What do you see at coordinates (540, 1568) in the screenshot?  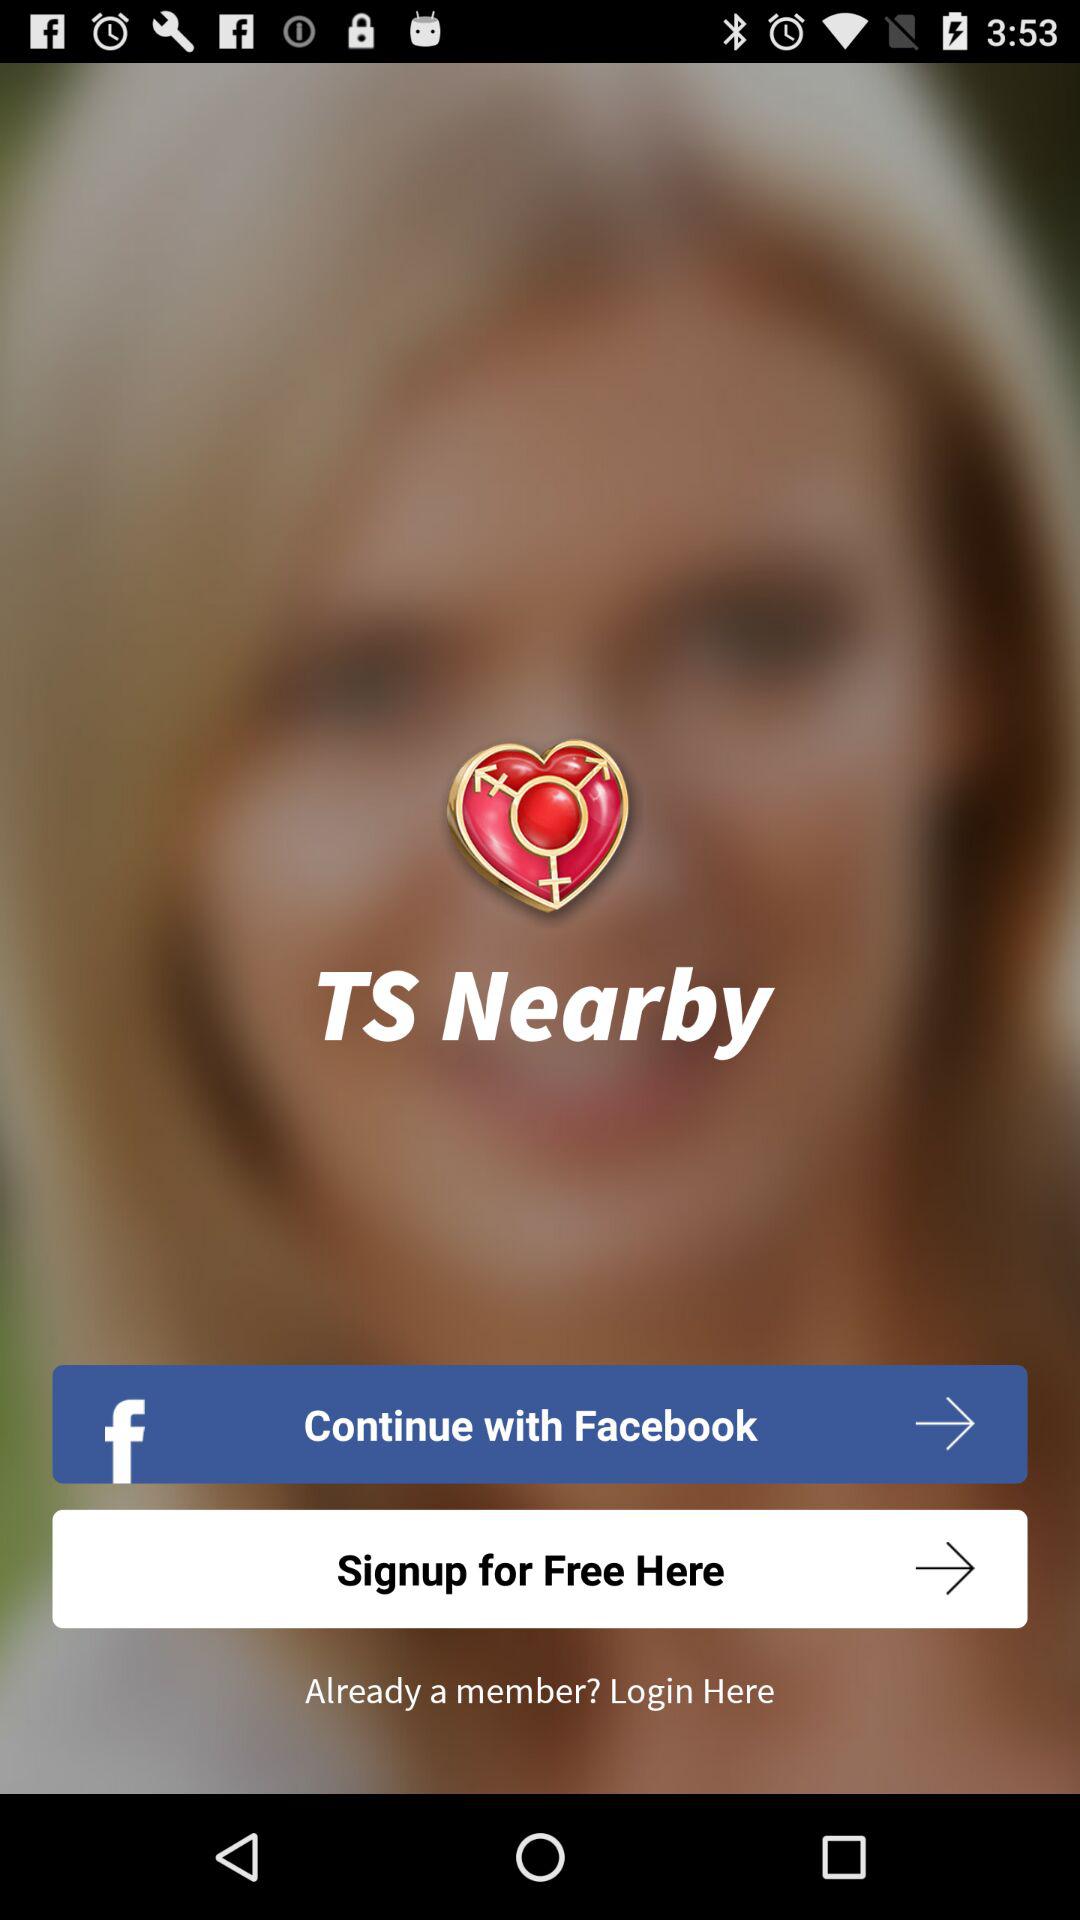 I see `open the signup for free button` at bounding box center [540, 1568].